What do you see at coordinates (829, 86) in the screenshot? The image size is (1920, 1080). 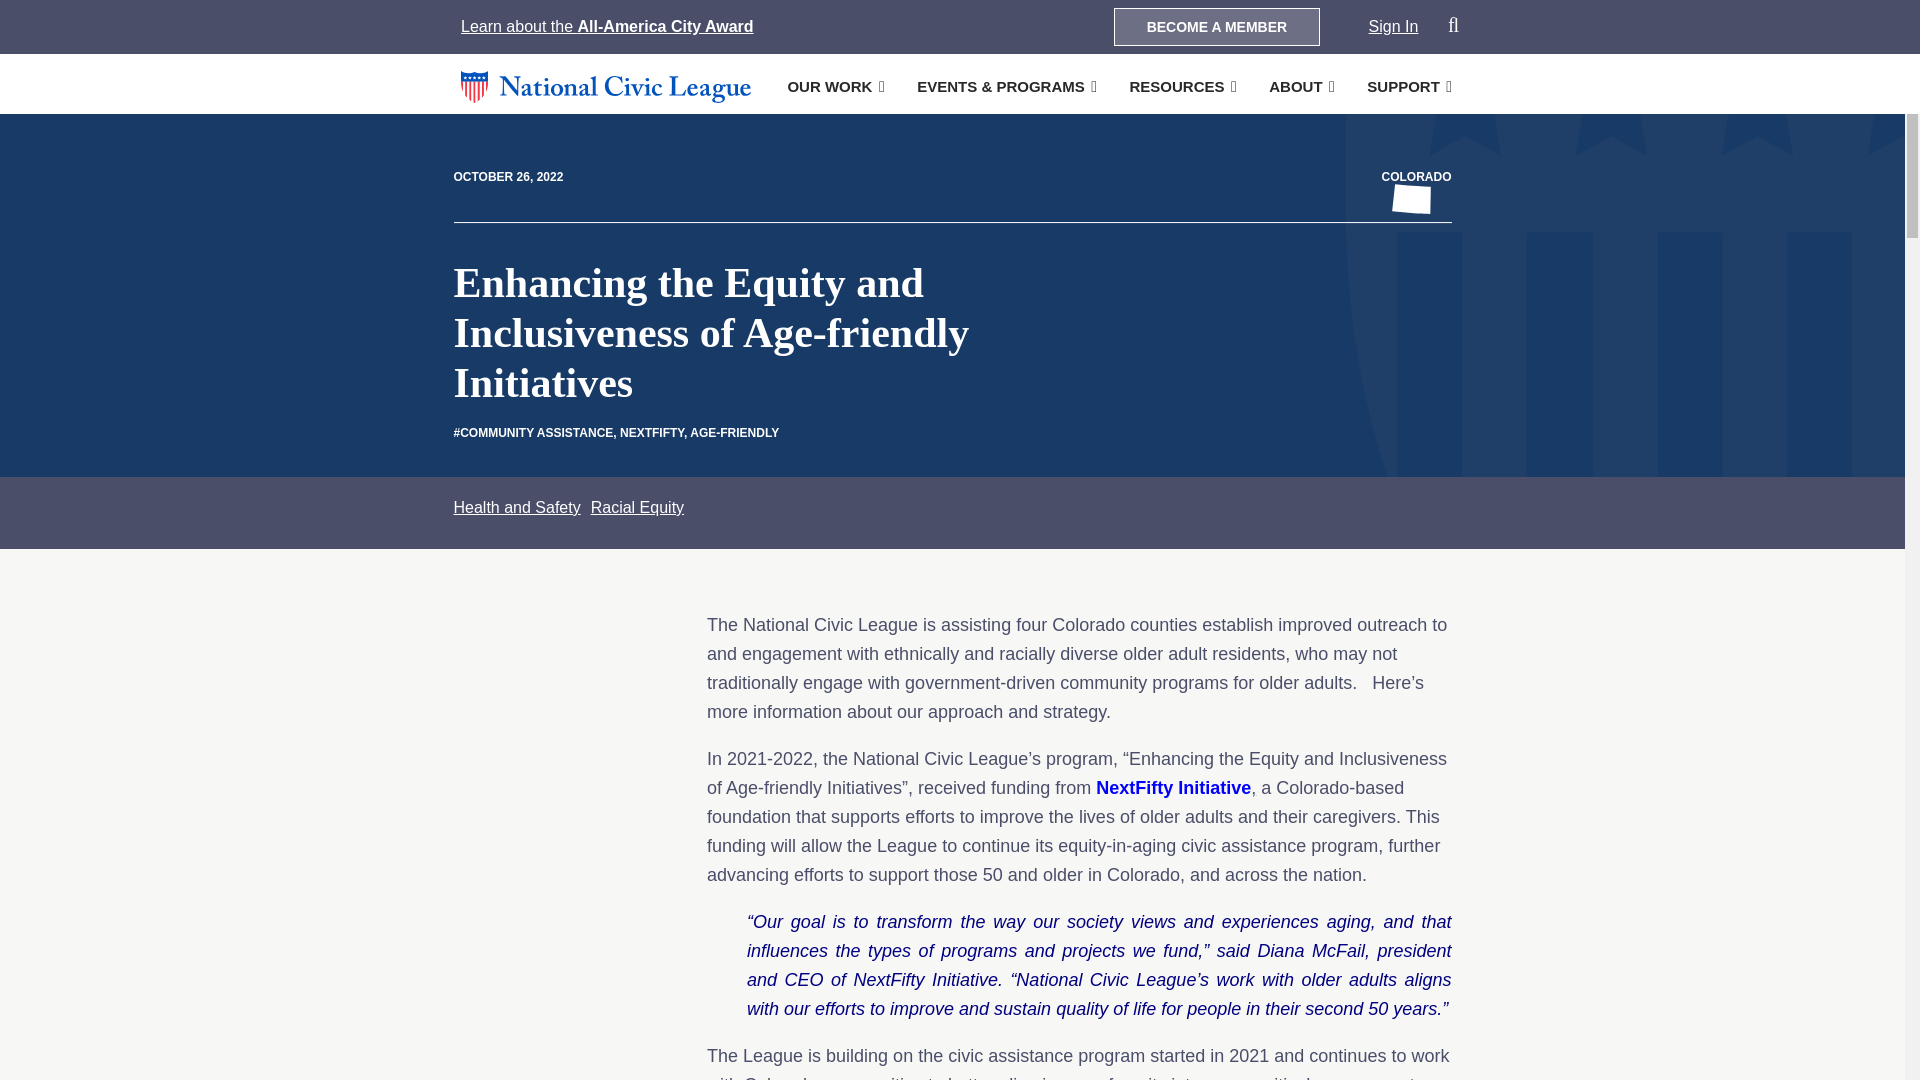 I see `OUR WORK` at bounding box center [829, 86].